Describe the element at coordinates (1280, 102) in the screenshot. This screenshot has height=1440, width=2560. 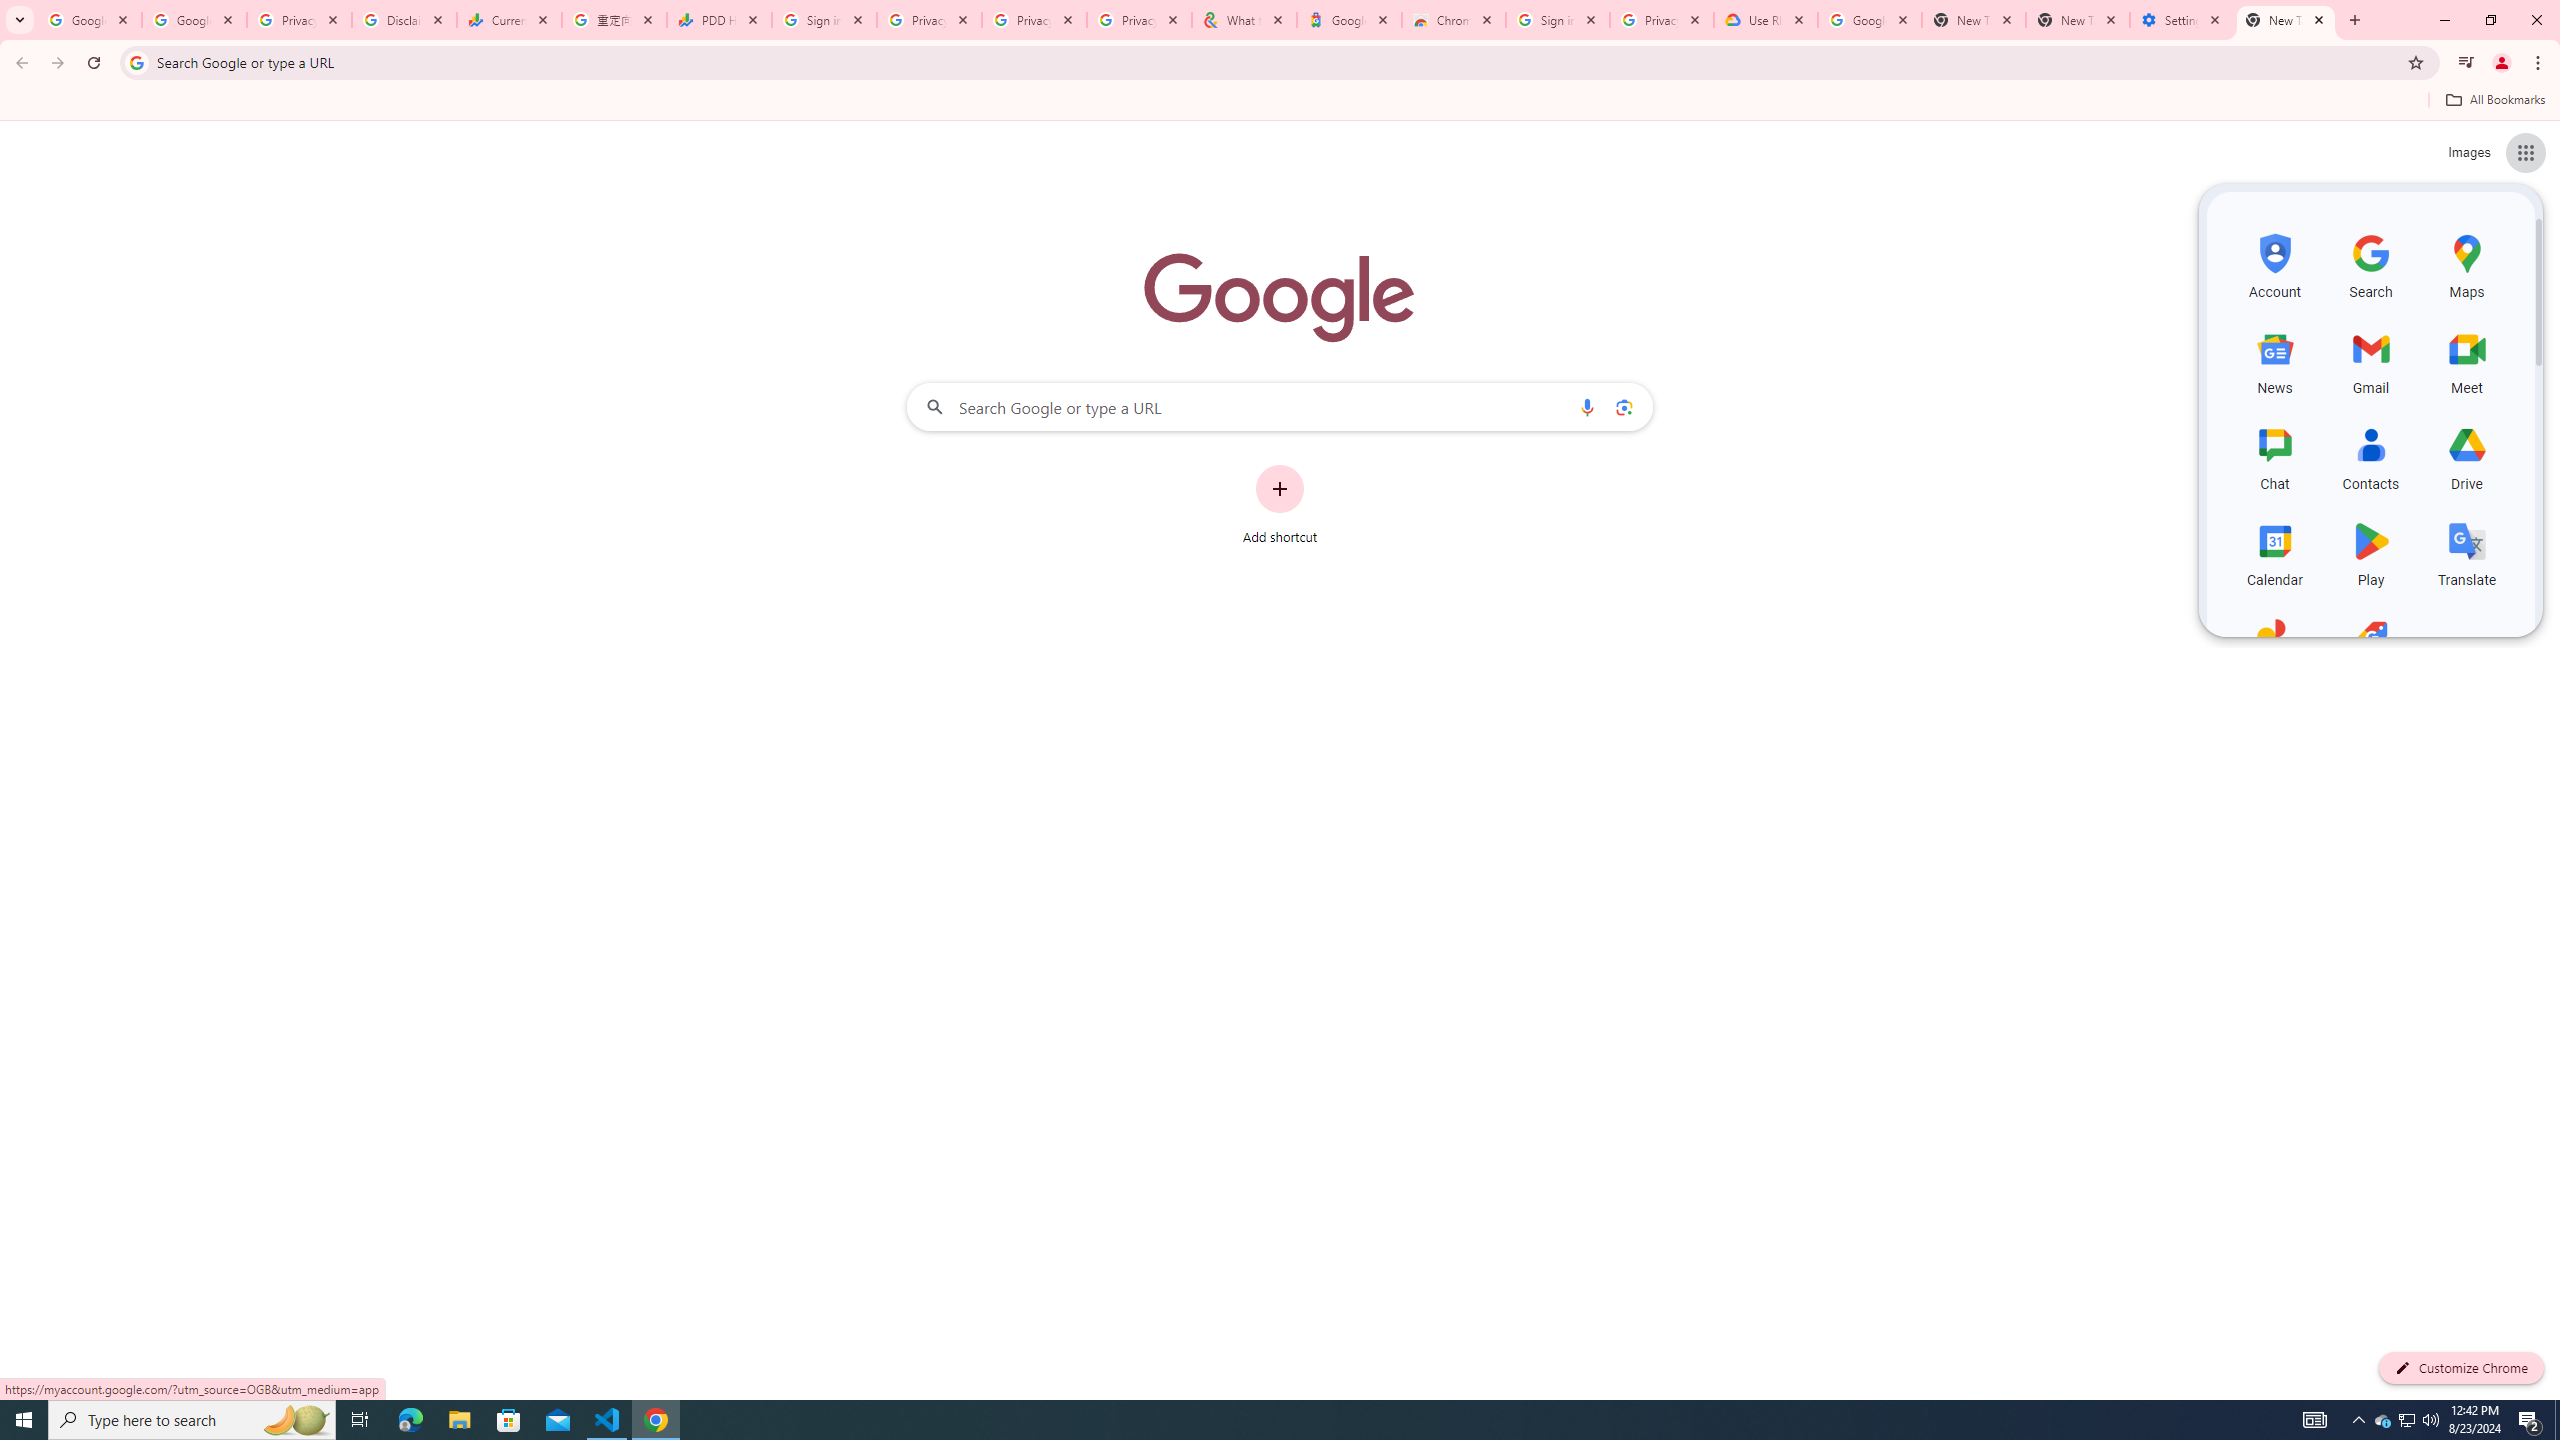
I see `Bookmarks` at that location.